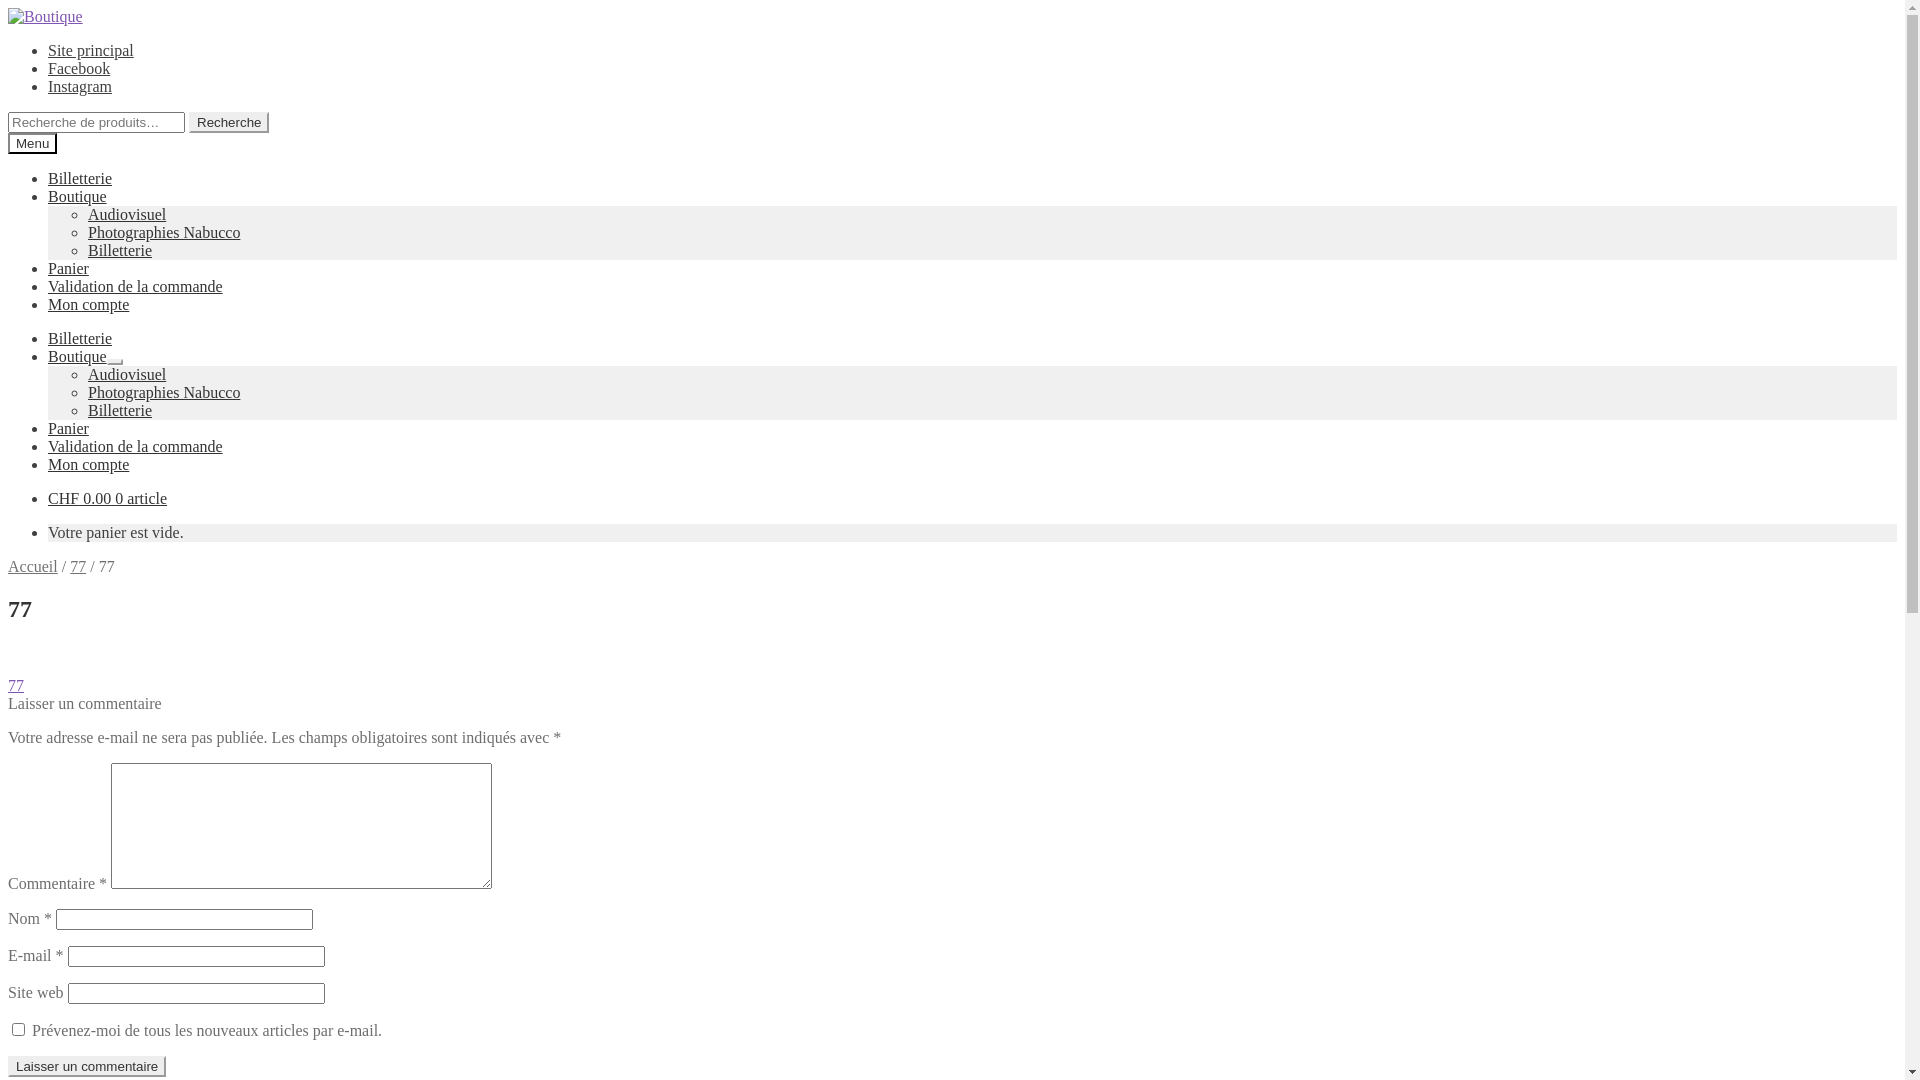 Image resolution: width=1920 pixels, height=1080 pixels. Describe the element at coordinates (120, 250) in the screenshot. I see `Billetterie` at that location.